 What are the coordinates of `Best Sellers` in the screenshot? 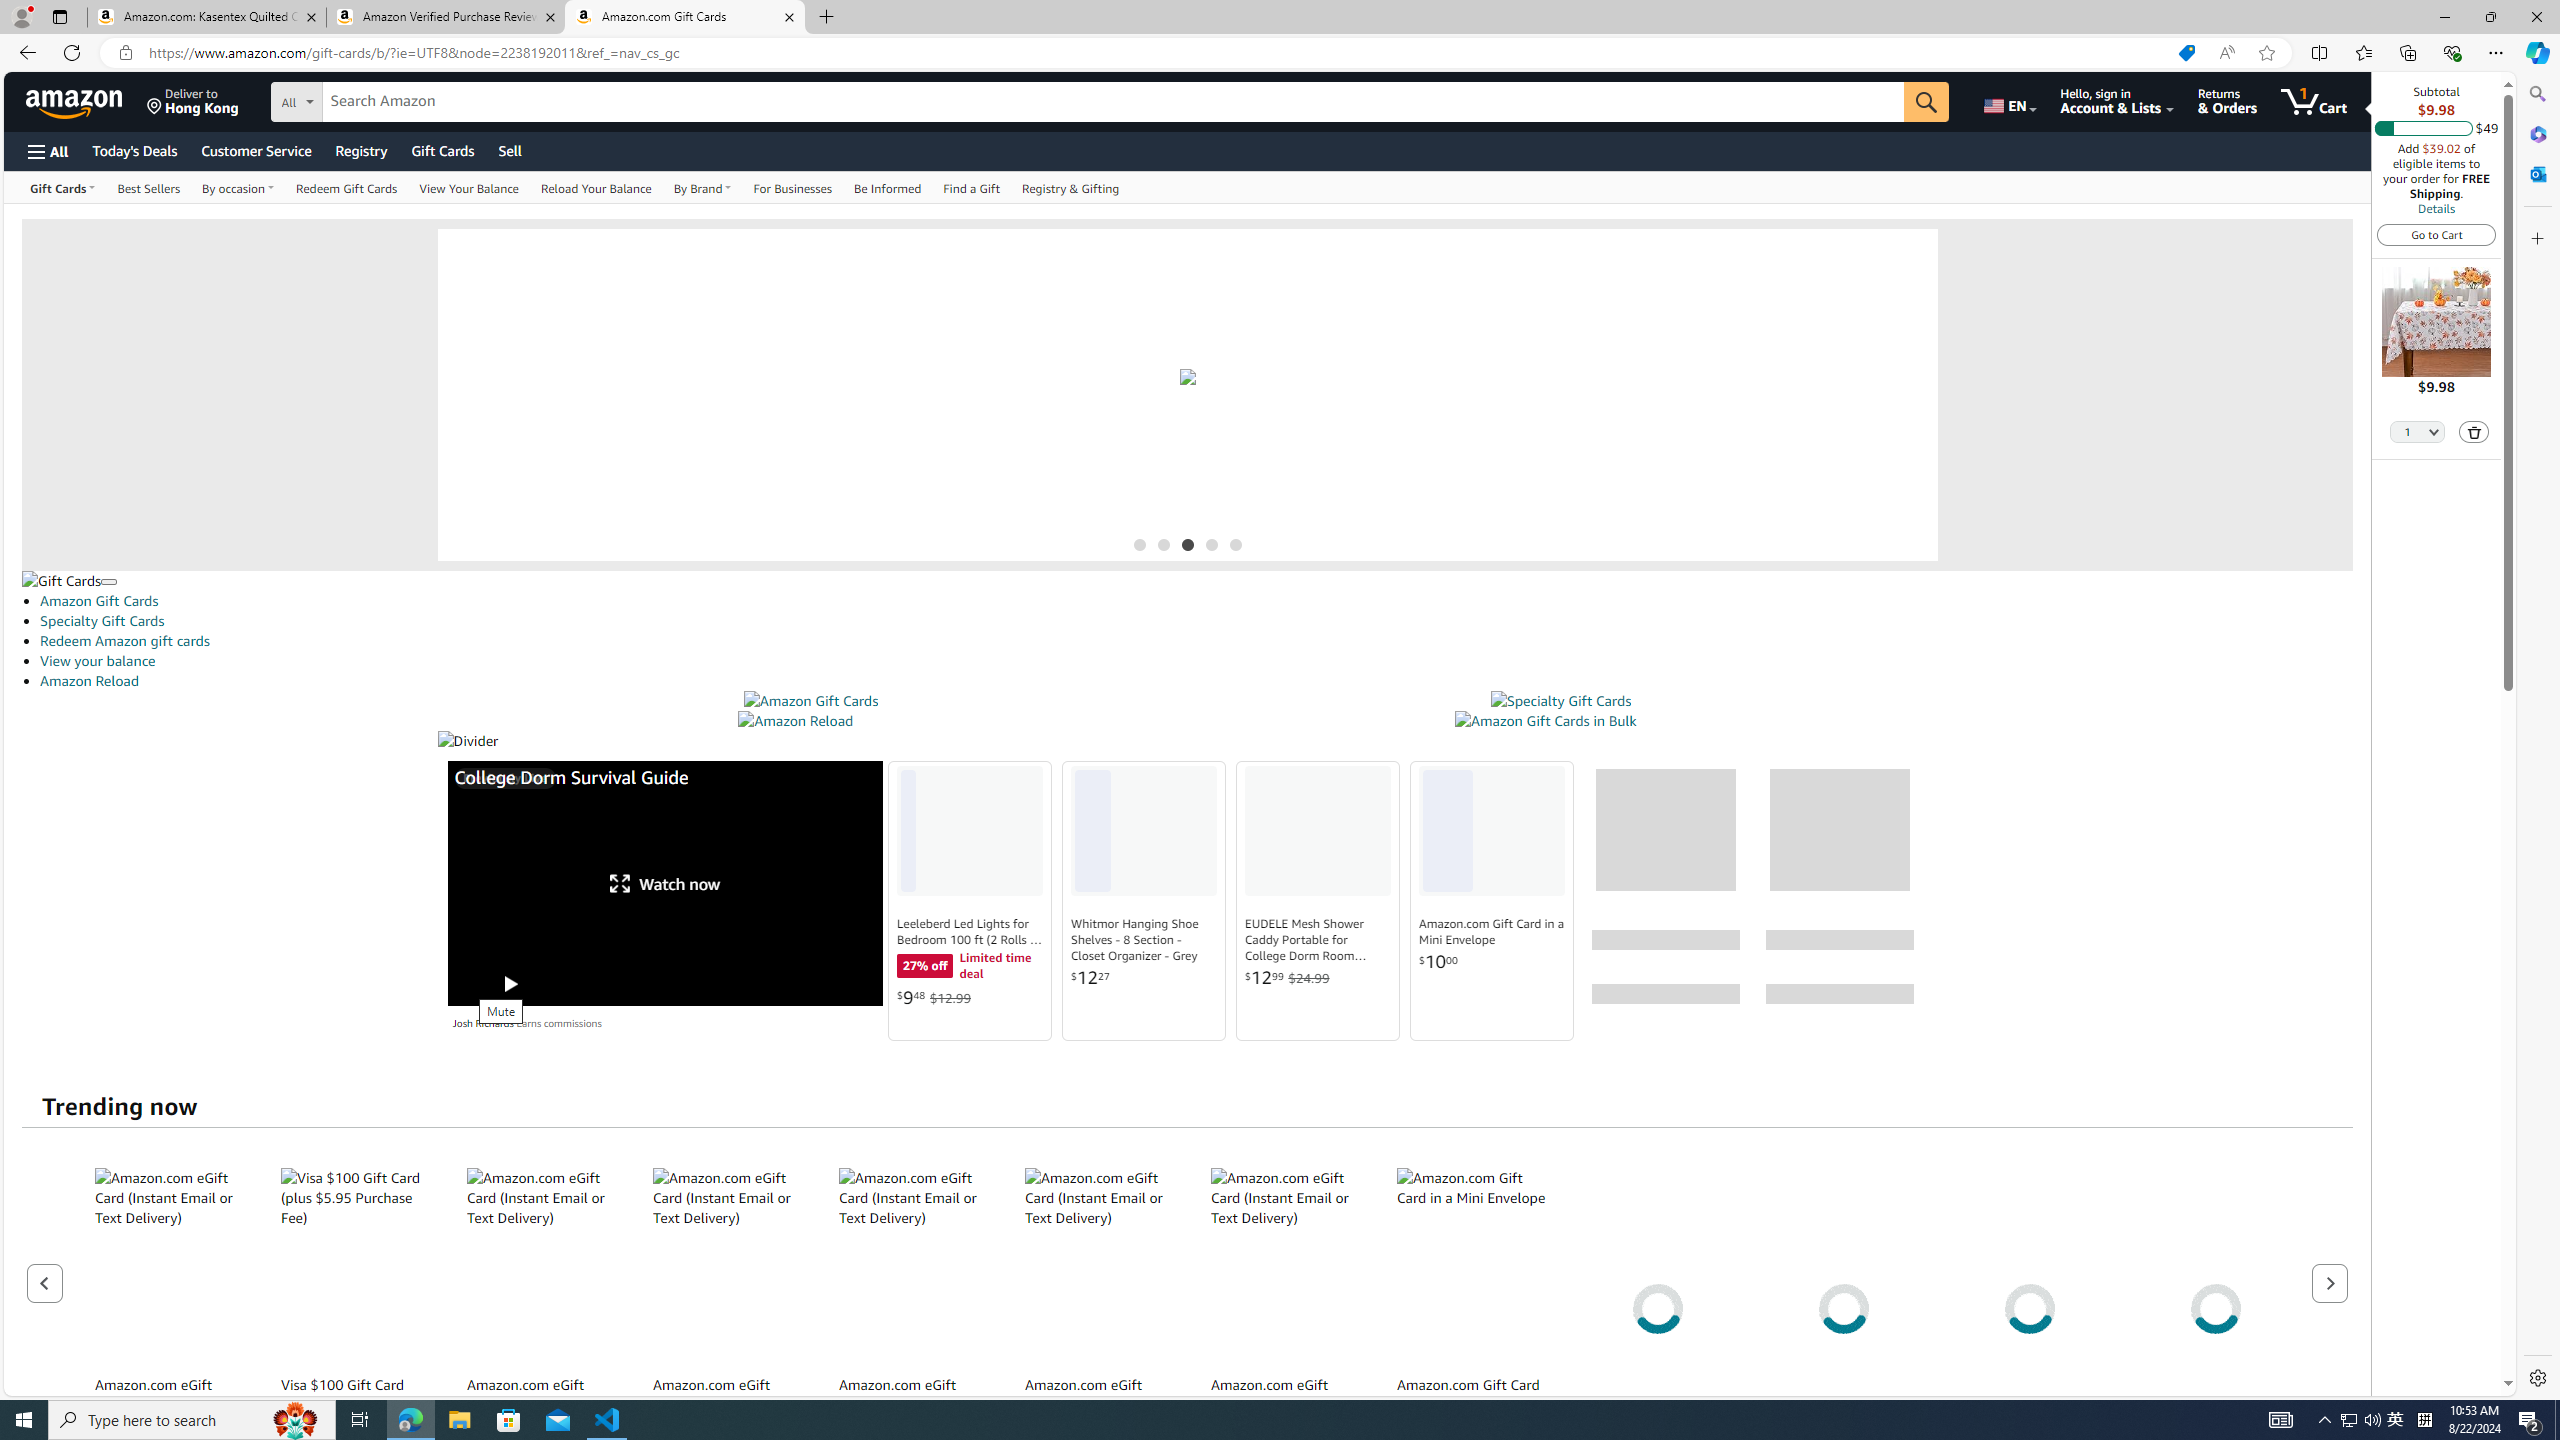 It's located at (148, 187).